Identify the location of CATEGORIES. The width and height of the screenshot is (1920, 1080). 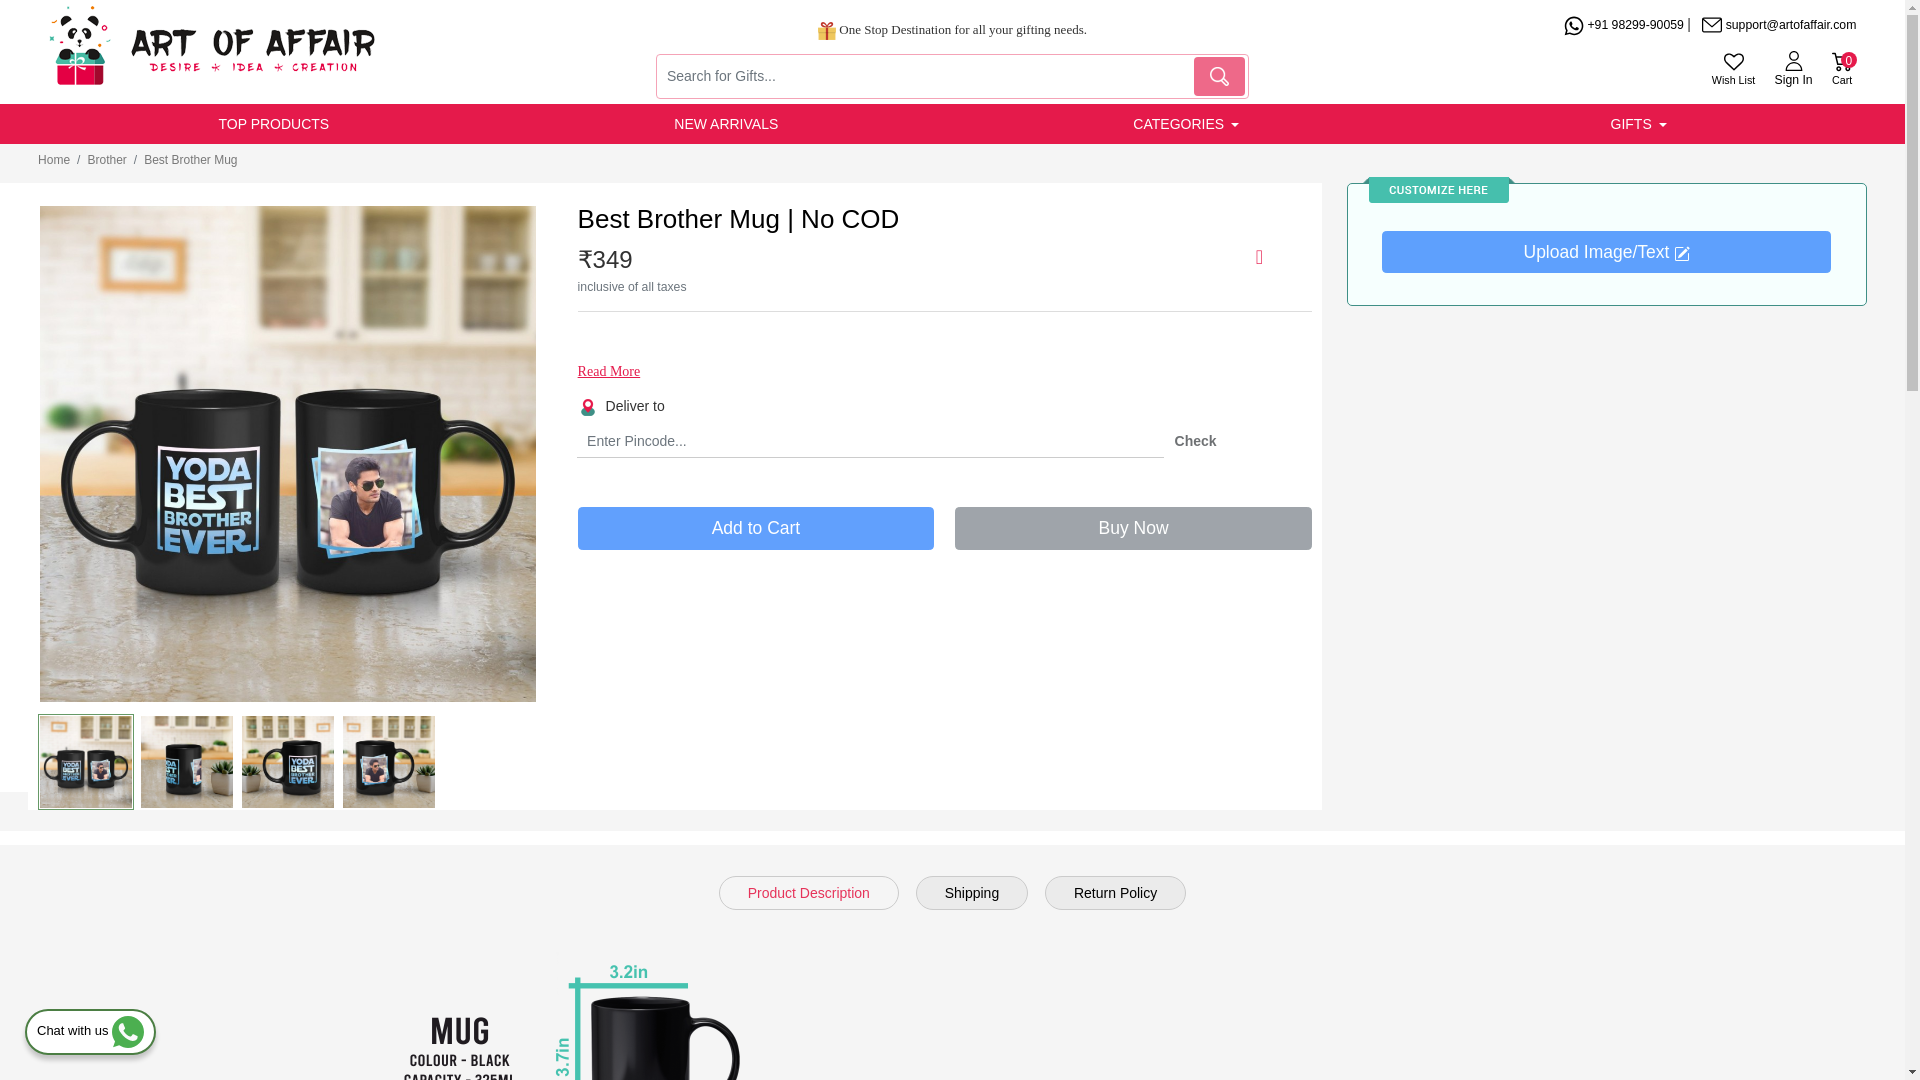
(1842, 69).